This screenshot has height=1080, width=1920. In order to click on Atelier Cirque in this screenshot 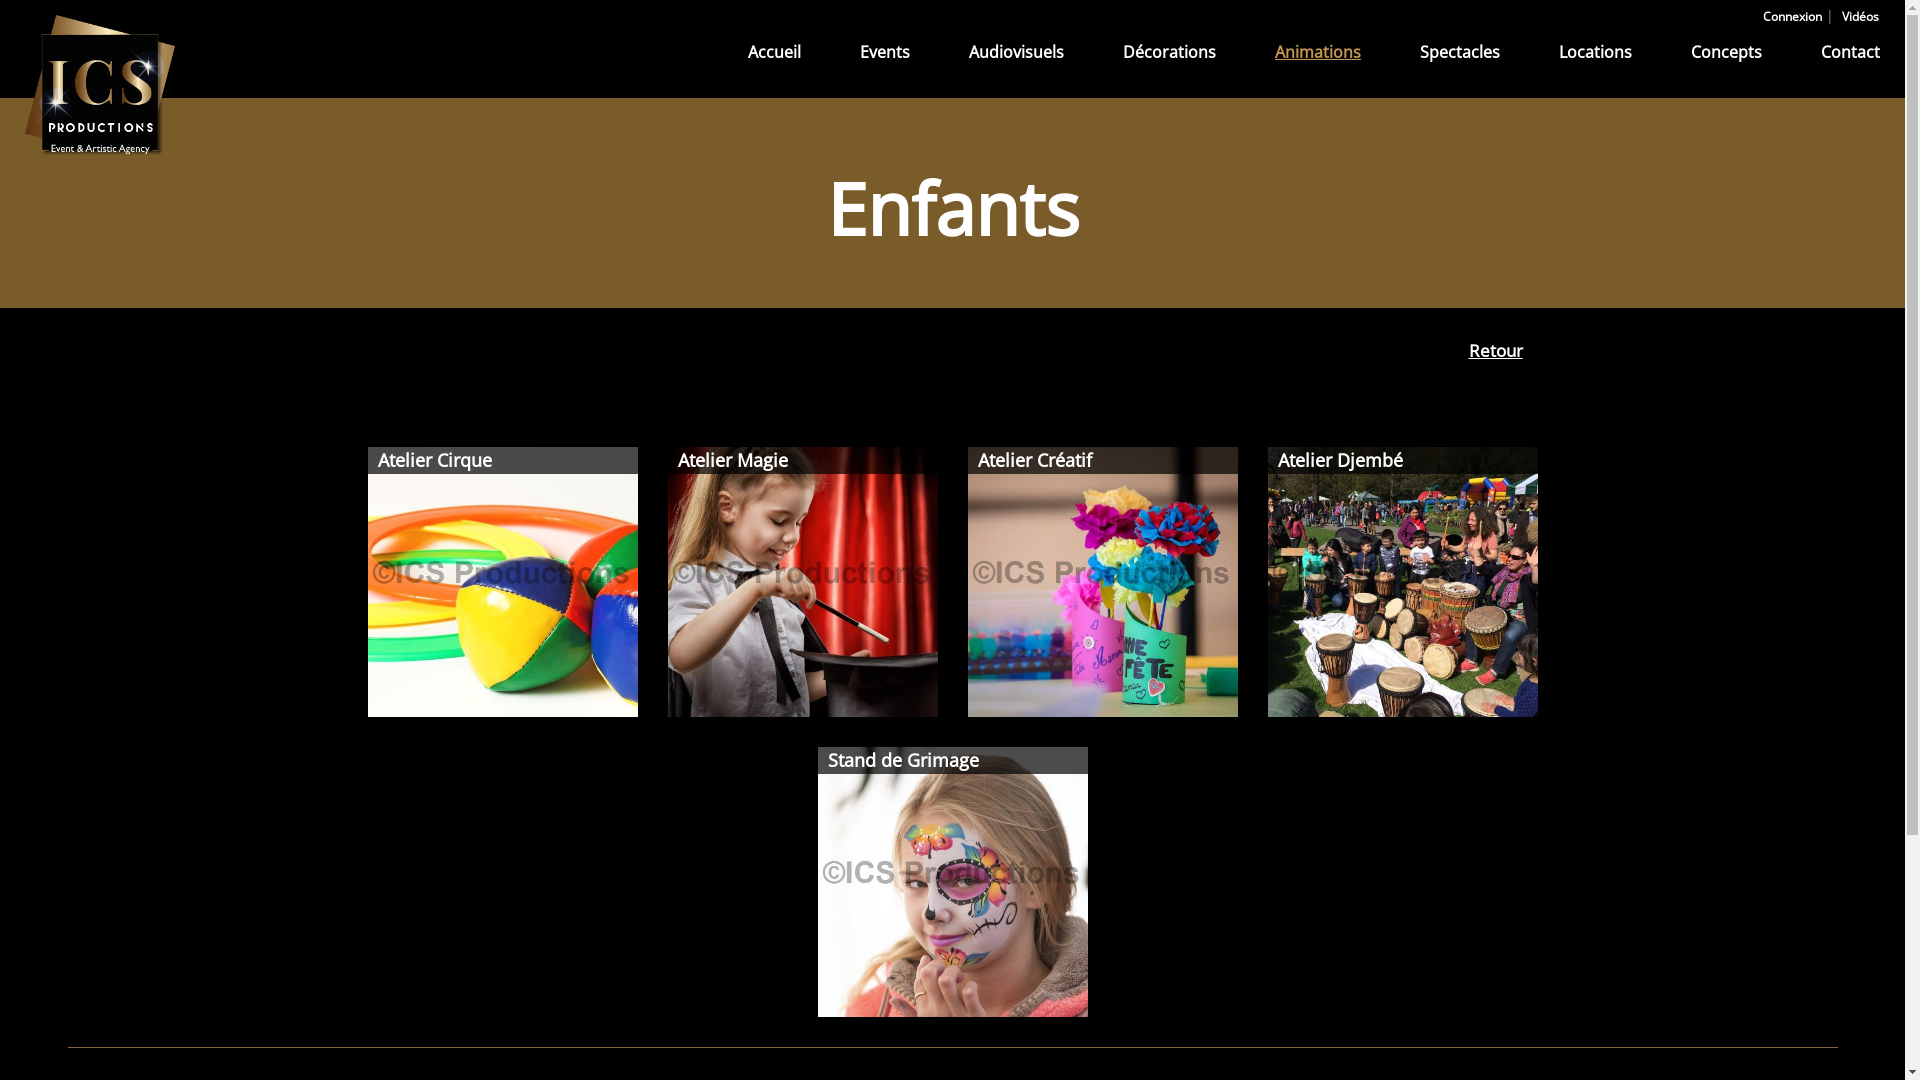, I will do `click(503, 582)`.